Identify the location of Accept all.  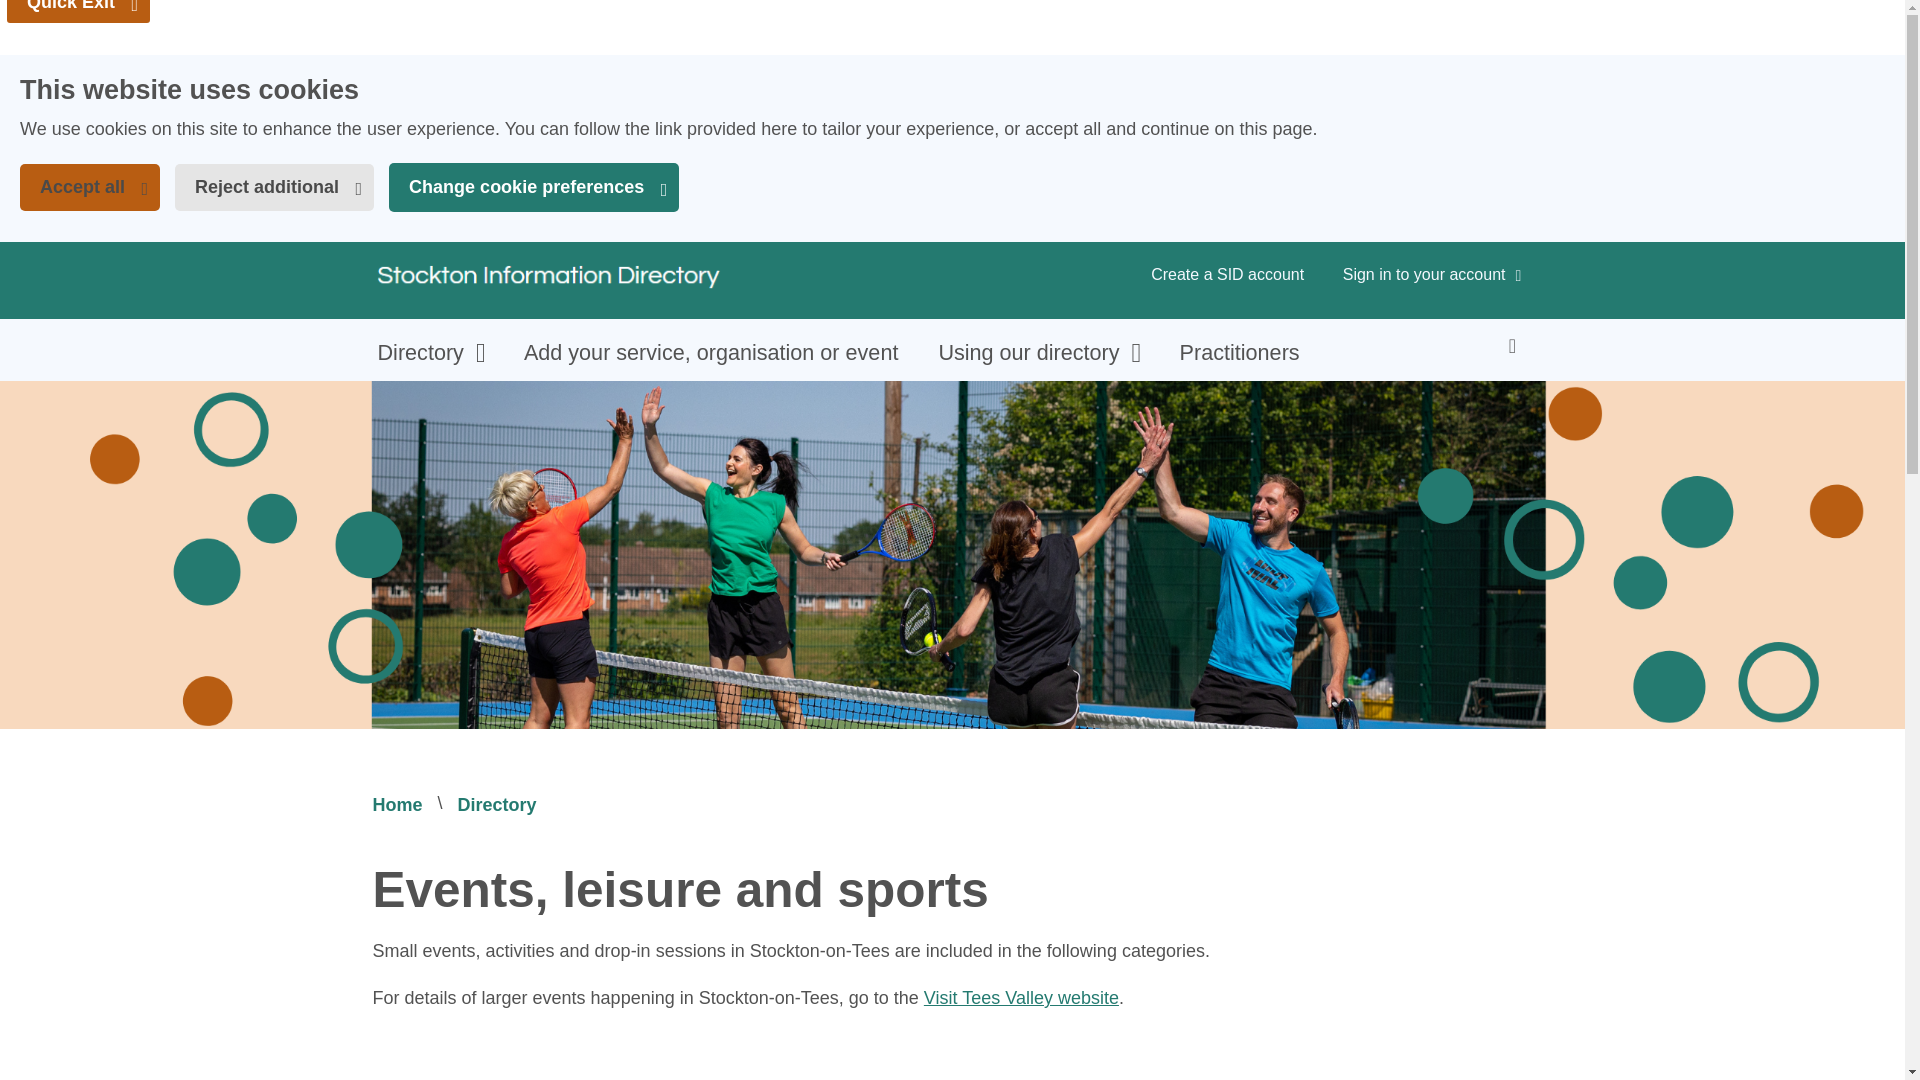
(546, 277).